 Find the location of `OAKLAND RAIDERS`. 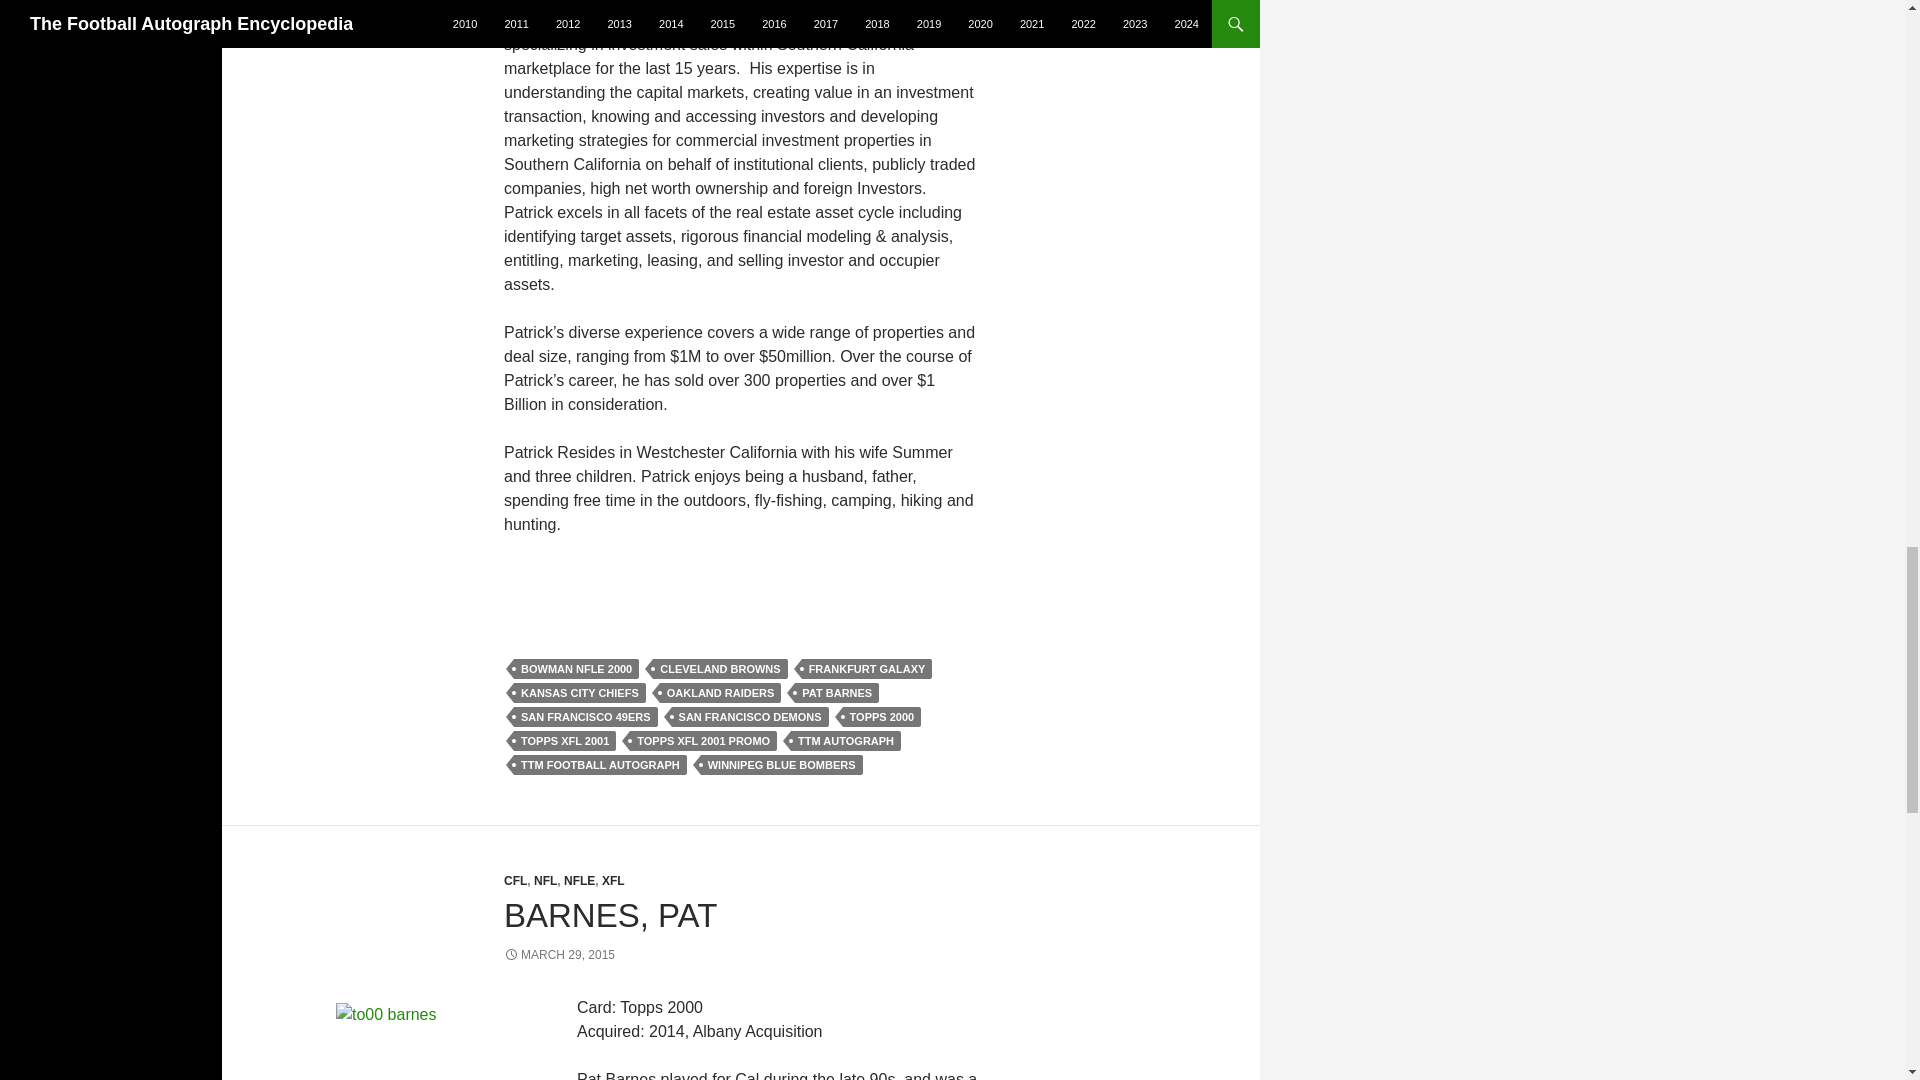

OAKLAND RAIDERS is located at coordinates (720, 692).